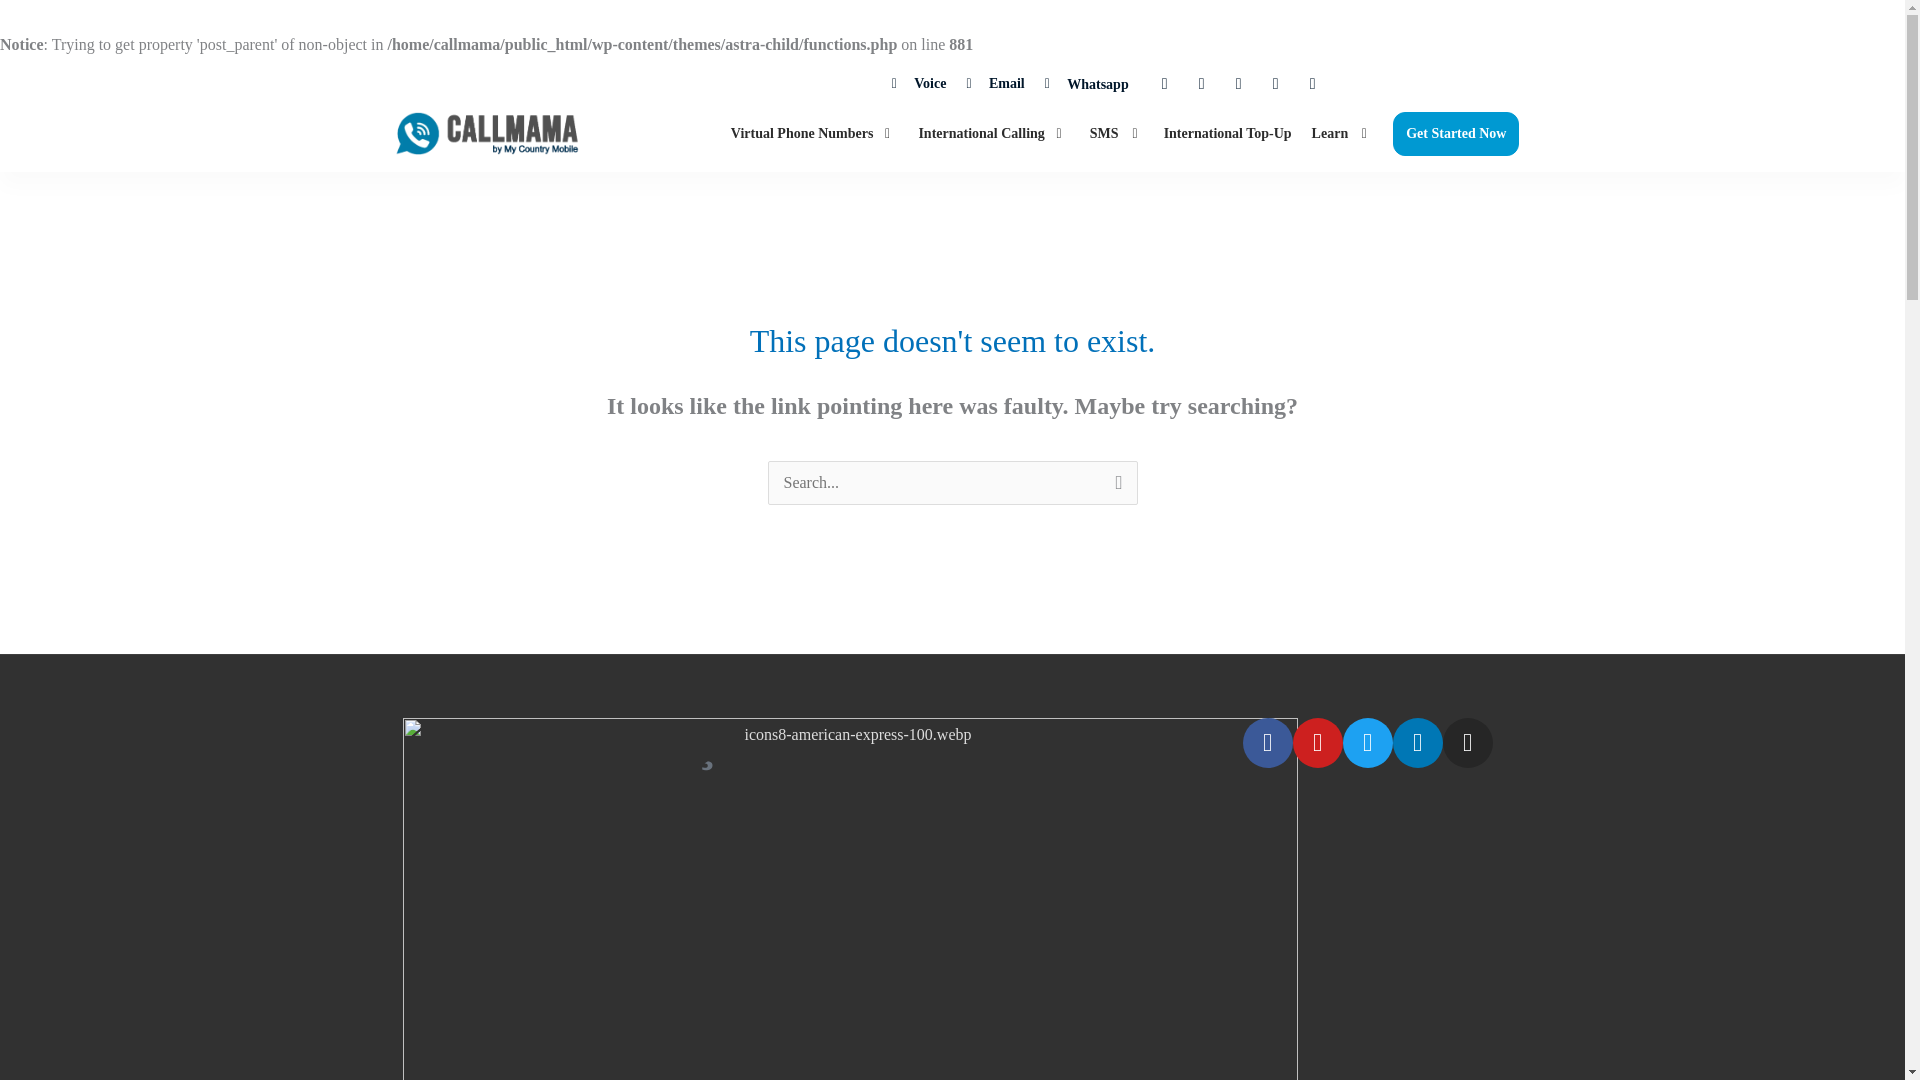 Image resolution: width=1920 pixels, height=1080 pixels. Describe the element at coordinates (1333, 134) in the screenshot. I see `Learn` at that location.